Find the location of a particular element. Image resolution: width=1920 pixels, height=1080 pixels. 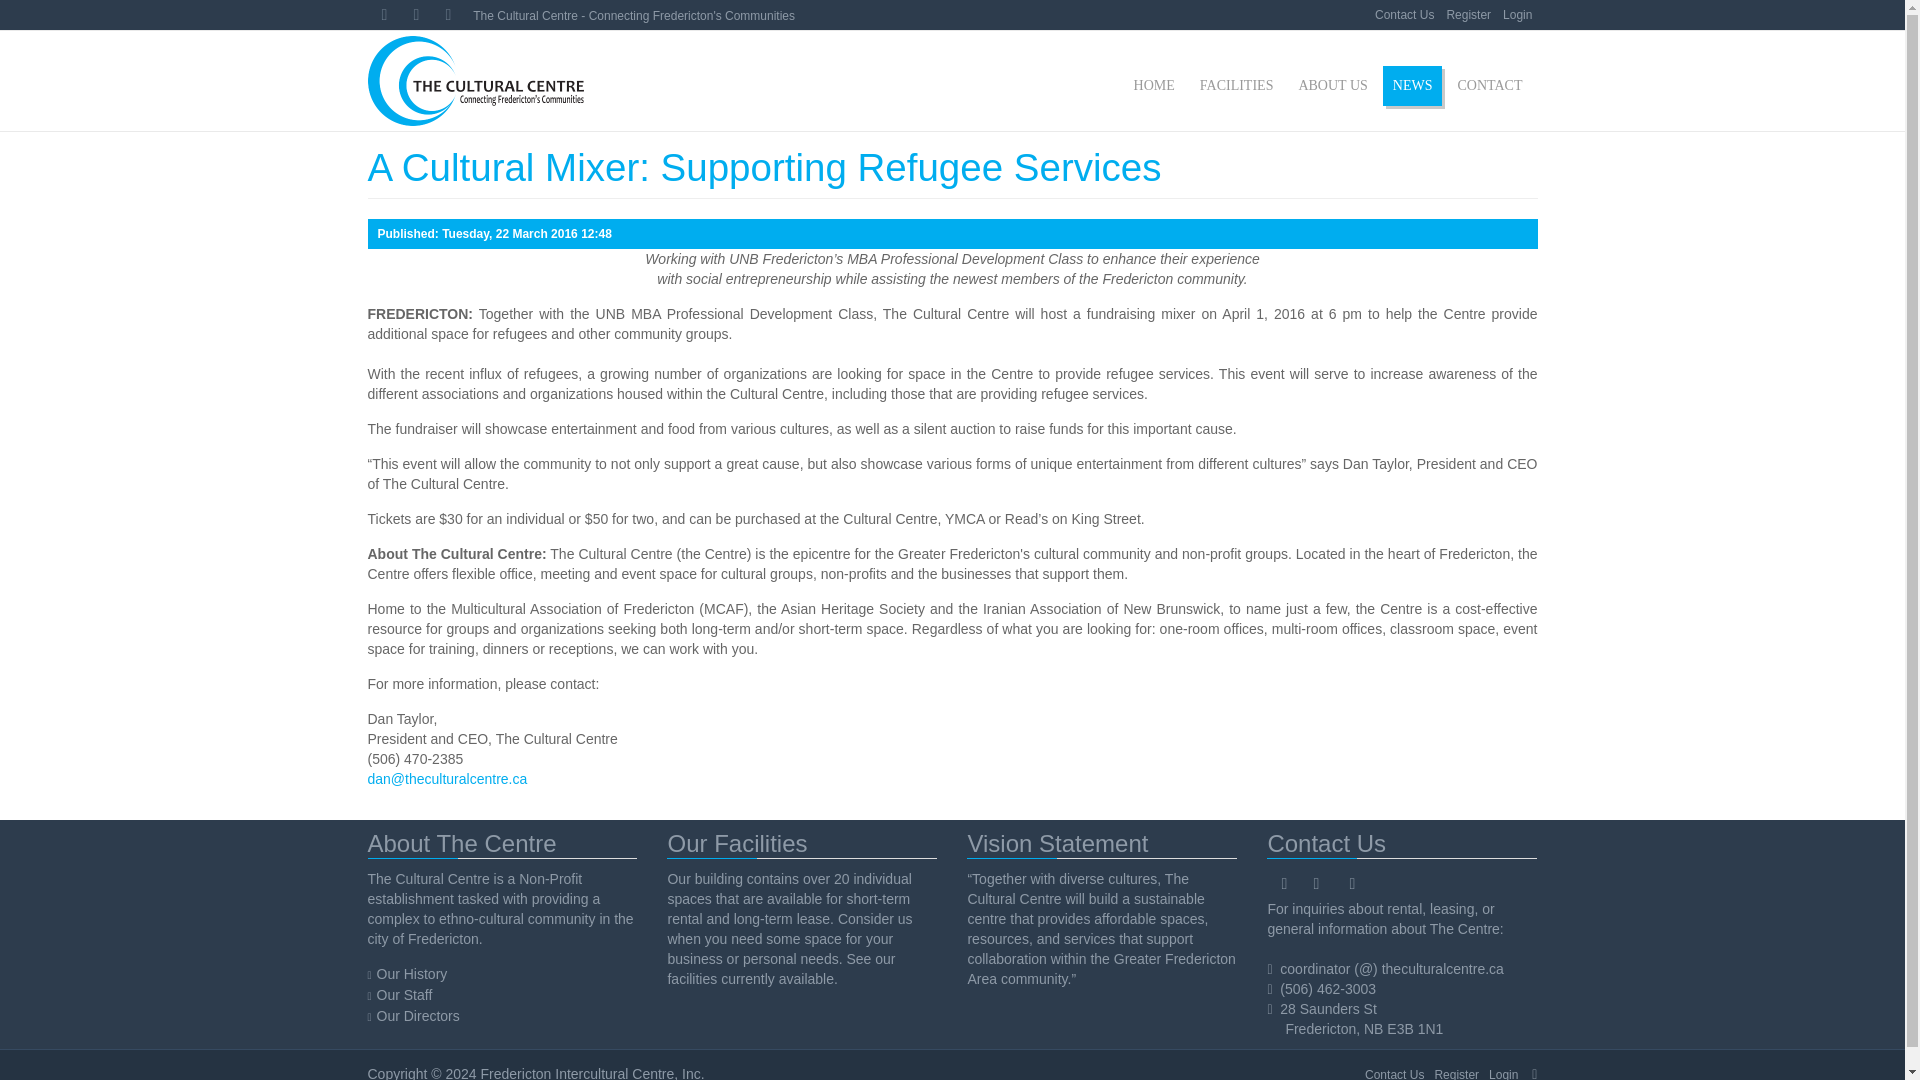

FACILITIES is located at coordinates (1237, 85).